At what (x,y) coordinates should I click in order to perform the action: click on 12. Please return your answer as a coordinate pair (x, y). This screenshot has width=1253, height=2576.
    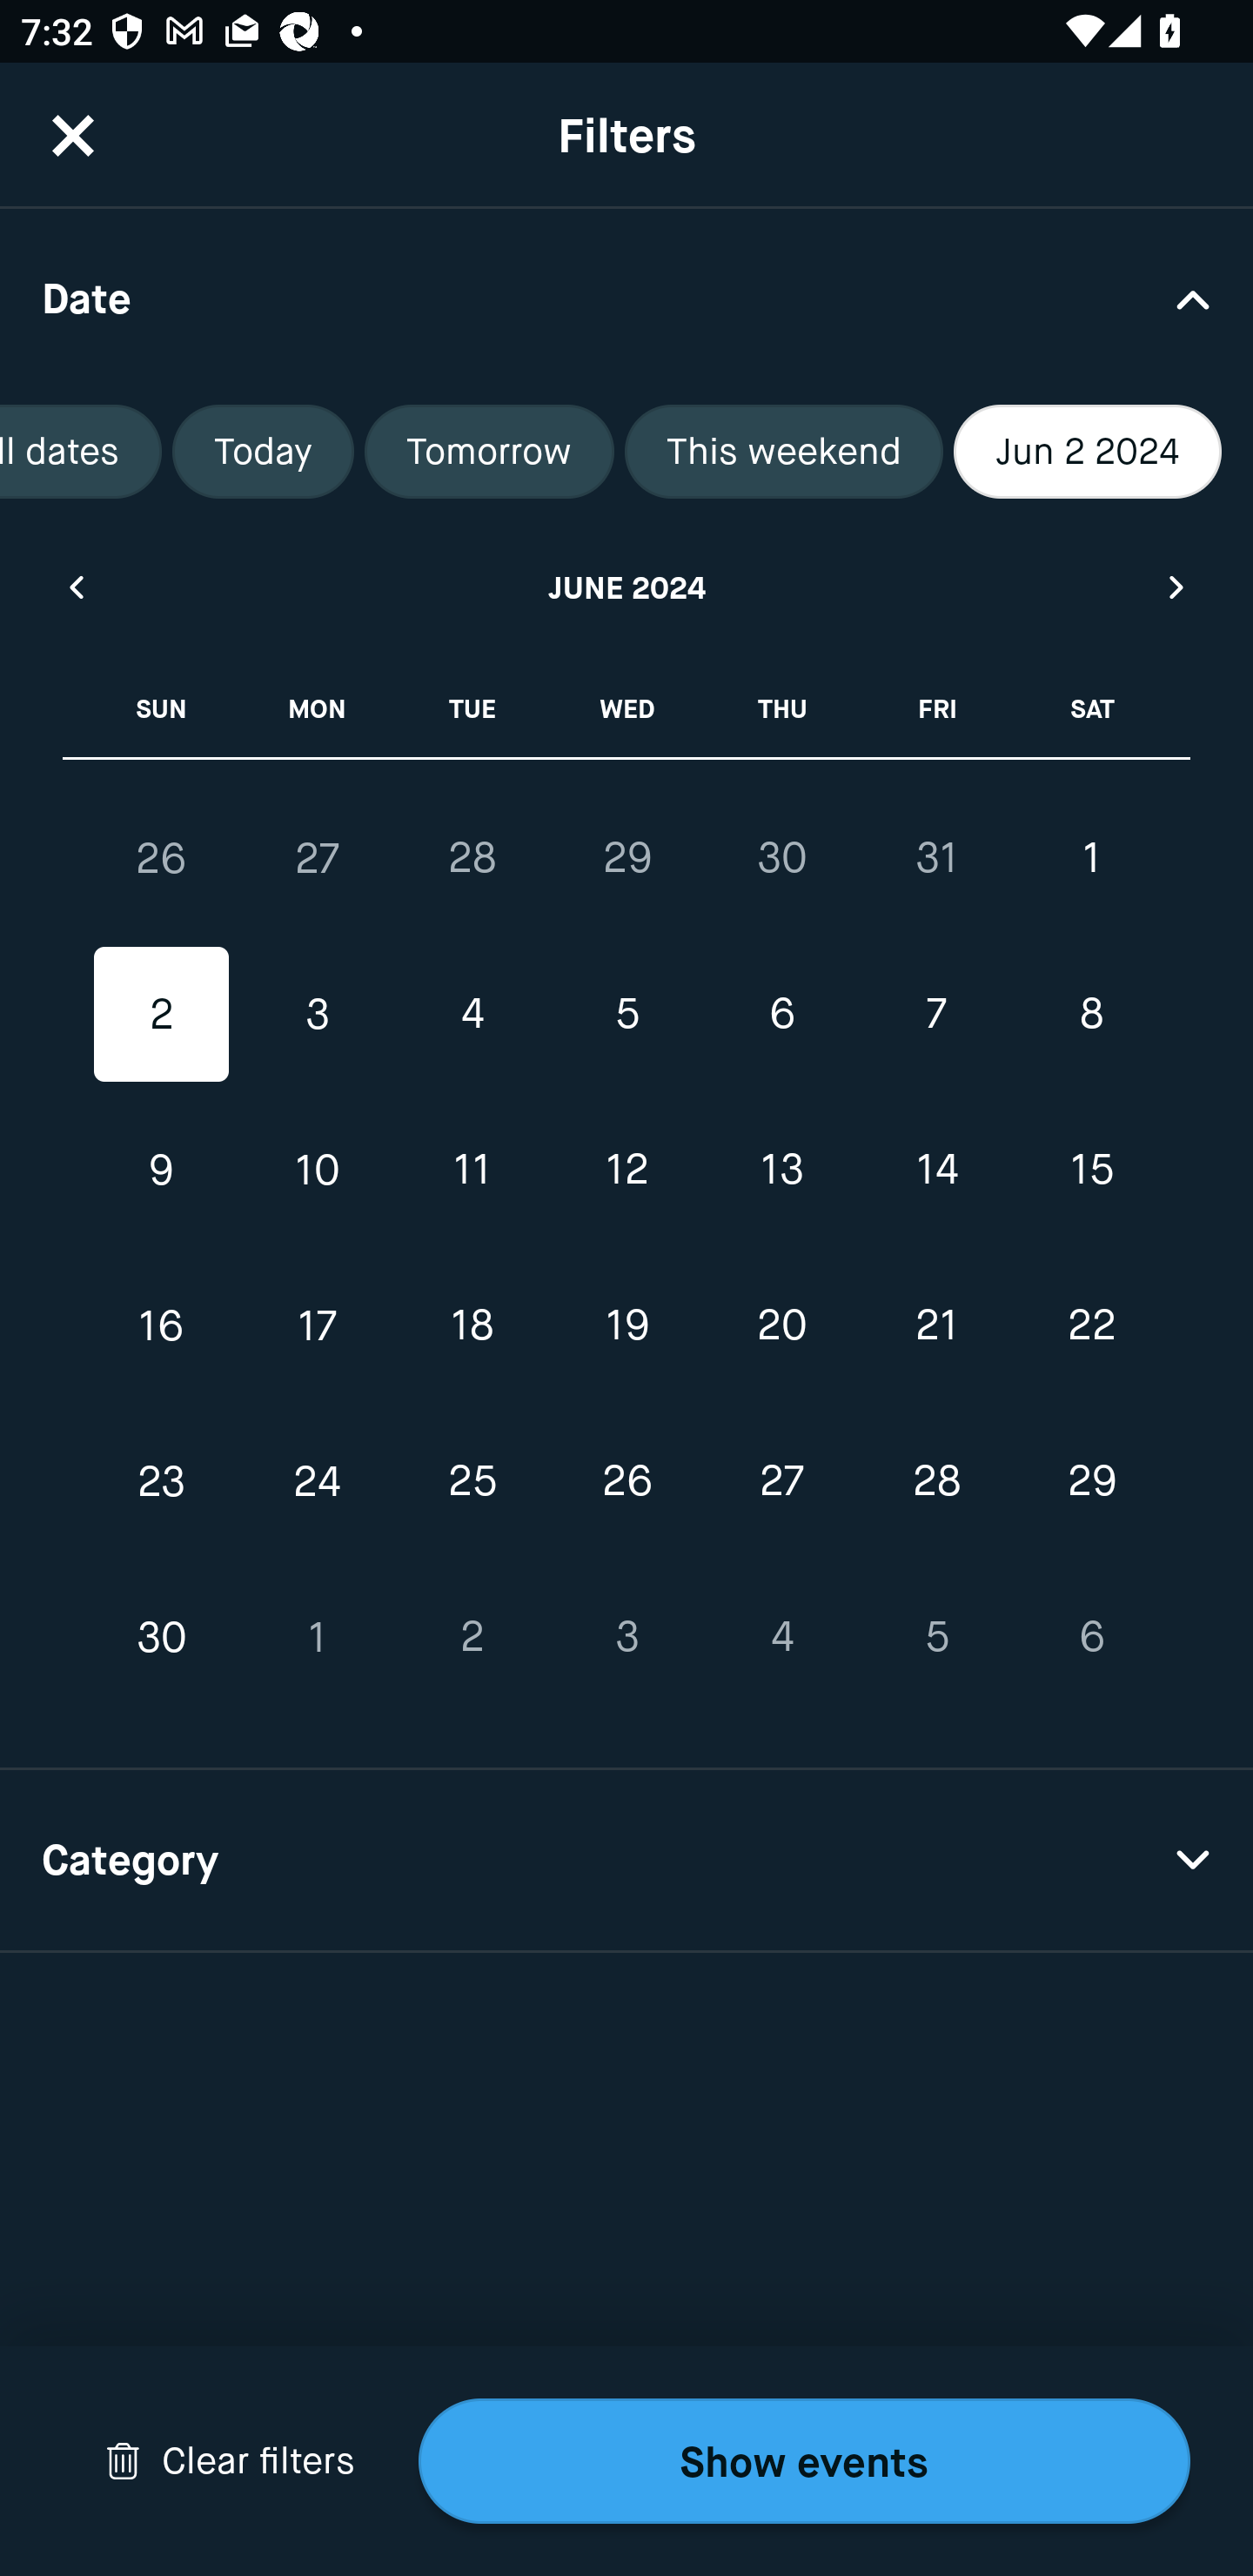
    Looking at the image, I should click on (626, 1170).